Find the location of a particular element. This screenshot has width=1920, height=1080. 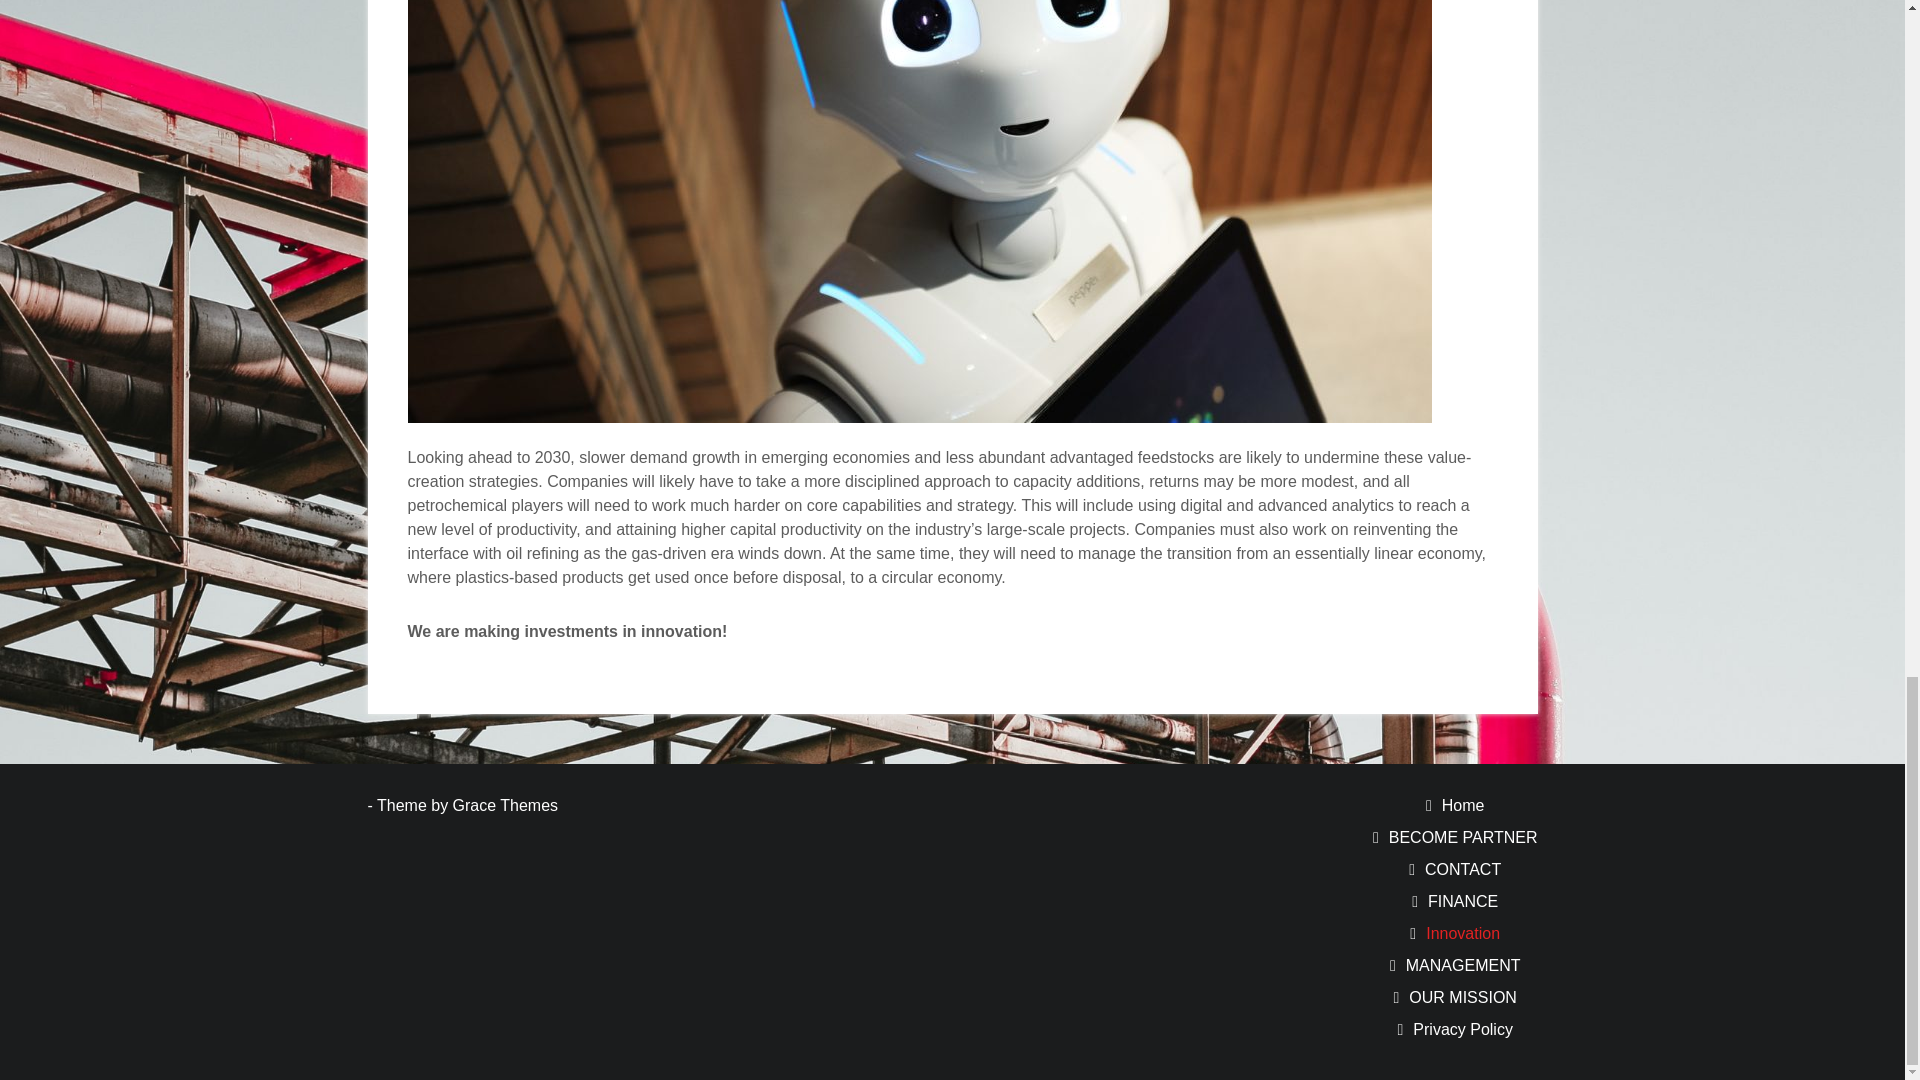

CONTACT is located at coordinates (1462, 869).